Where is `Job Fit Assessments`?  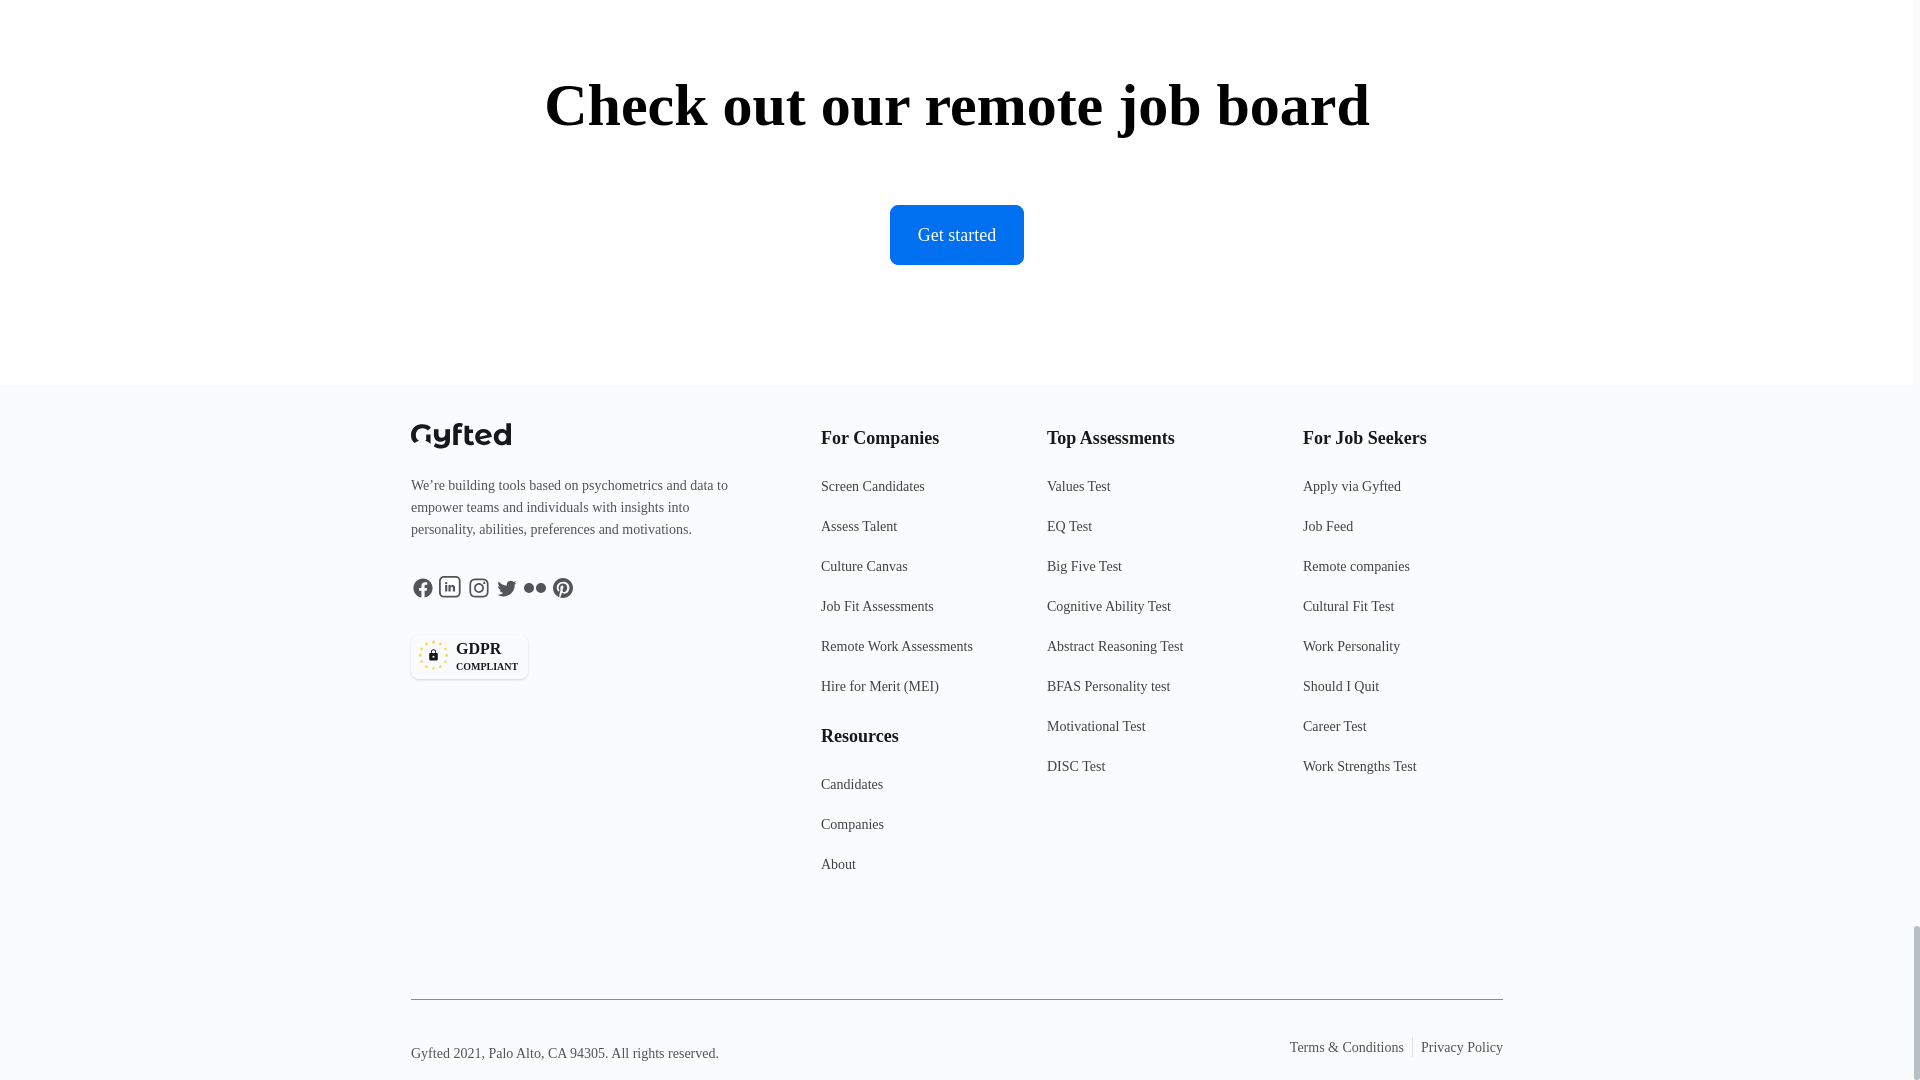 Job Fit Assessments is located at coordinates (921, 615).